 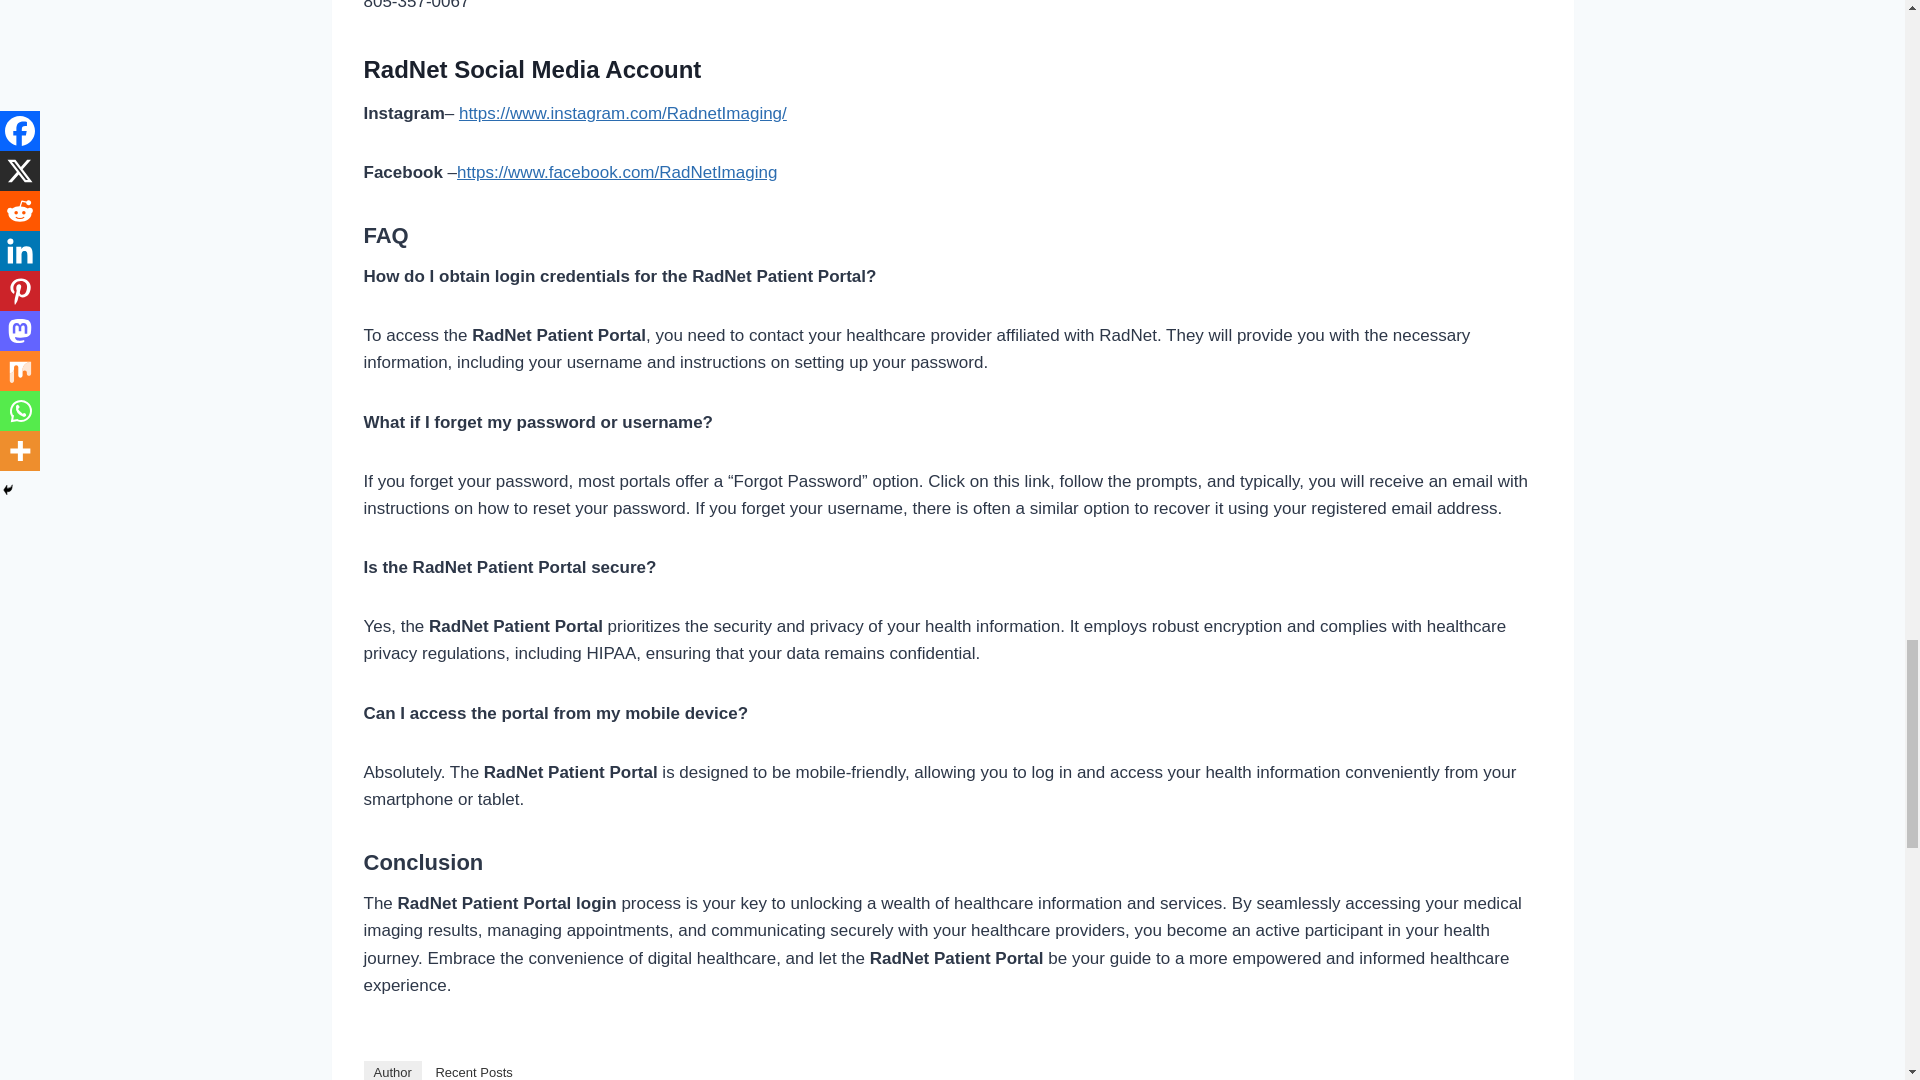 What do you see at coordinates (393, 1070) in the screenshot?
I see `Author` at bounding box center [393, 1070].